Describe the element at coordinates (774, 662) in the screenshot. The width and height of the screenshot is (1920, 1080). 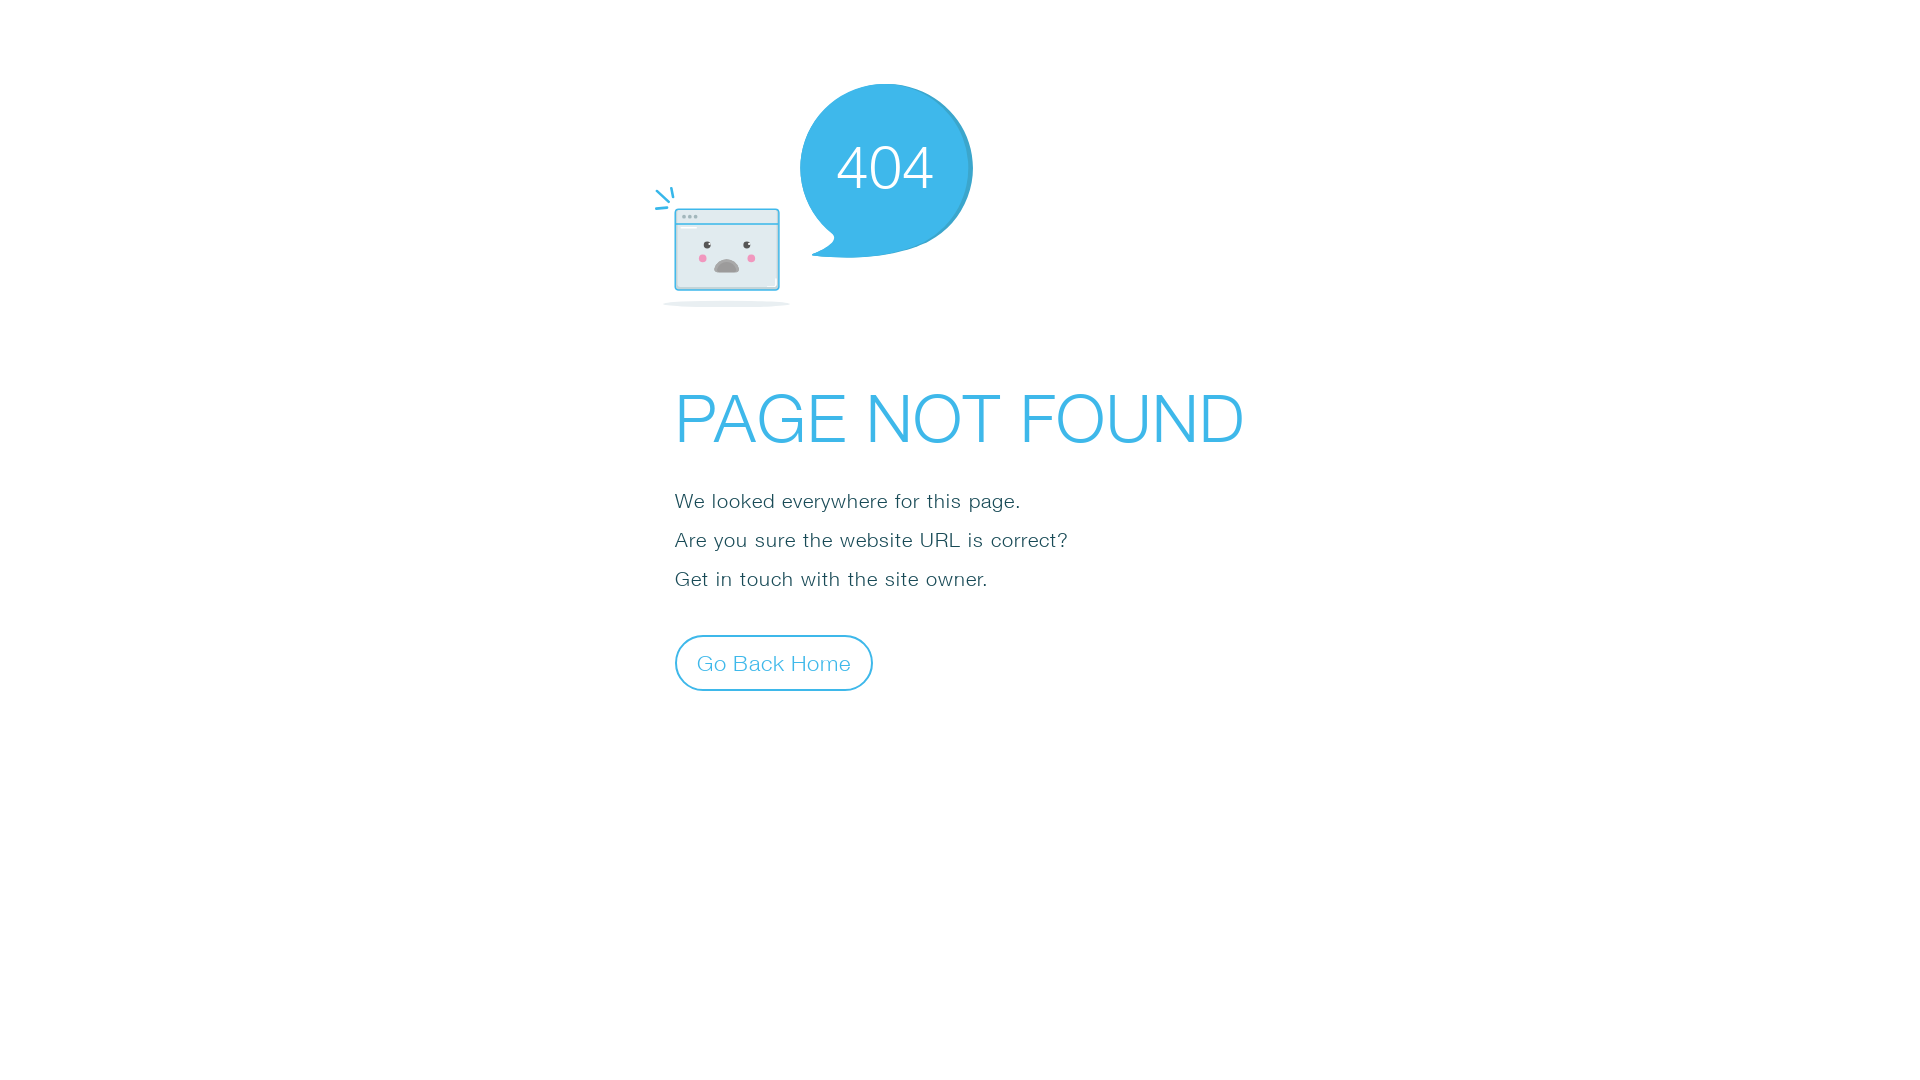
I see `Go Back Home` at that location.